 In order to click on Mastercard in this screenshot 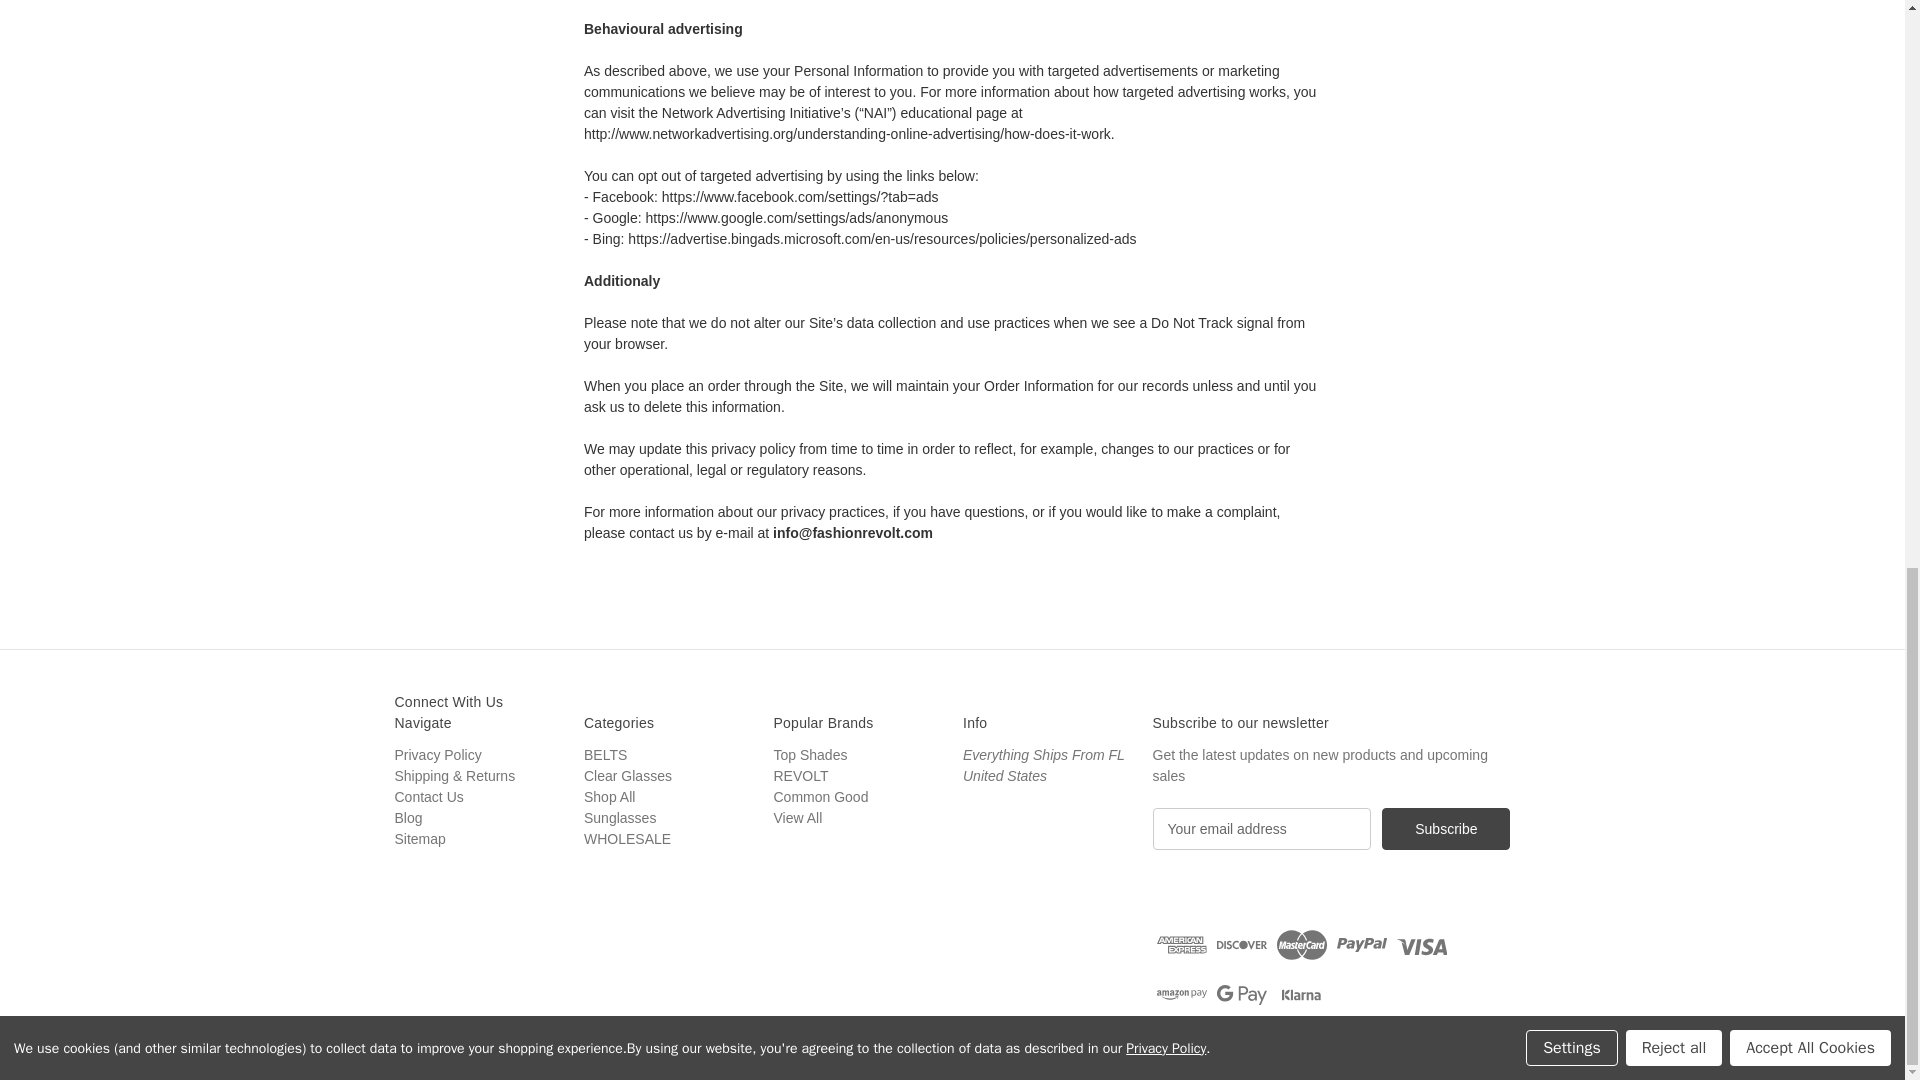, I will do `click(1301, 944)`.